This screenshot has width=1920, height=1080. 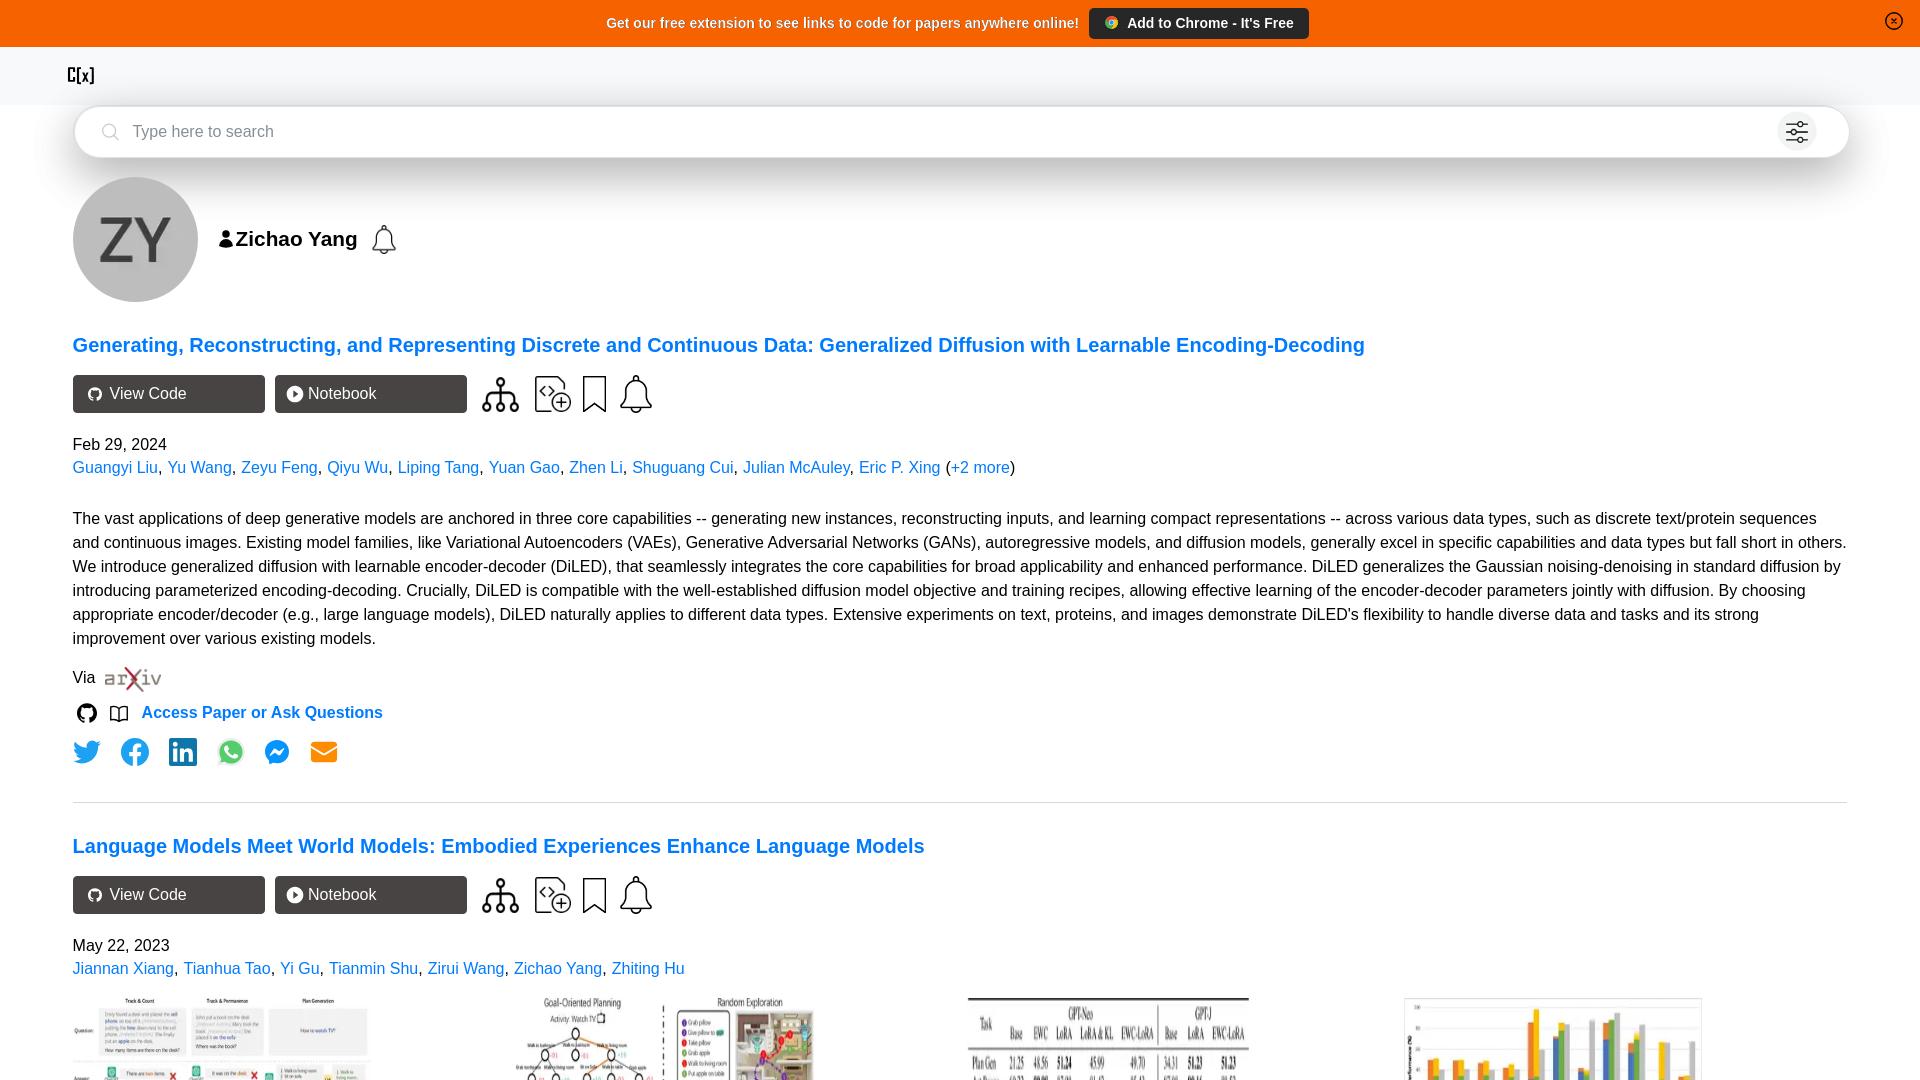 I want to click on Julian McAuley, so click(x=796, y=468).